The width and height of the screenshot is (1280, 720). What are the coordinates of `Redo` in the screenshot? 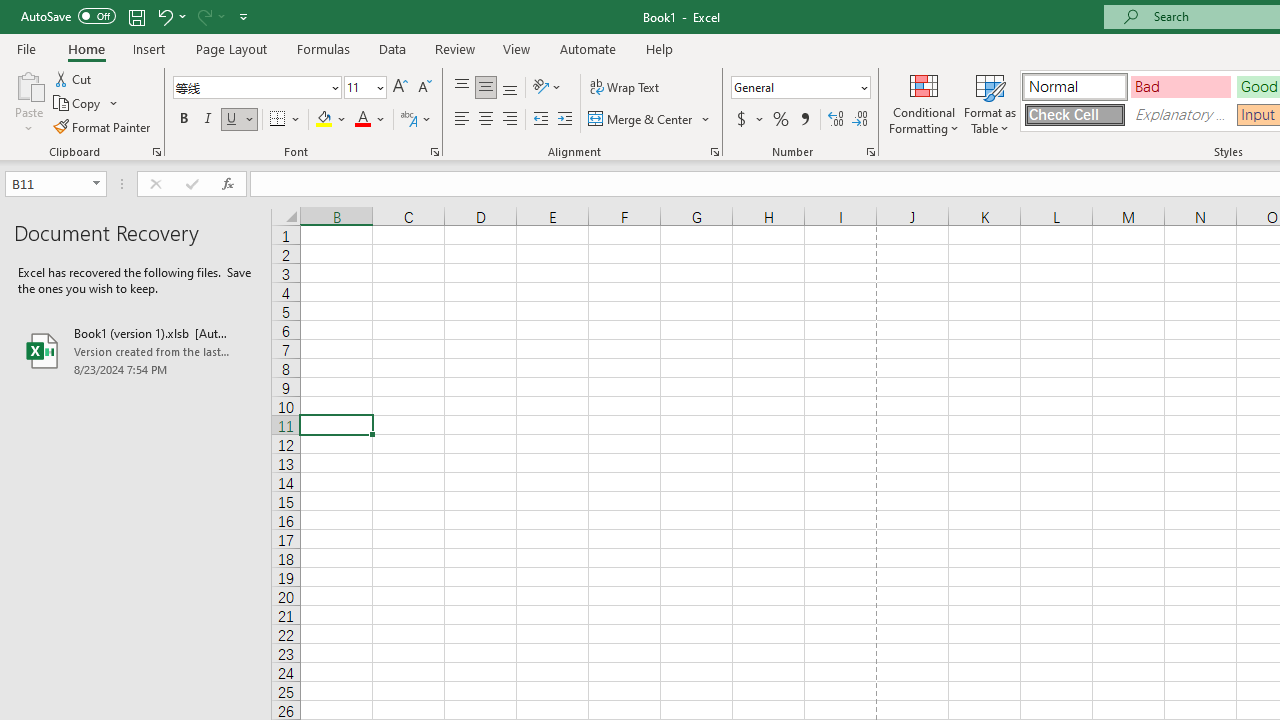 It's located at (210, 16).